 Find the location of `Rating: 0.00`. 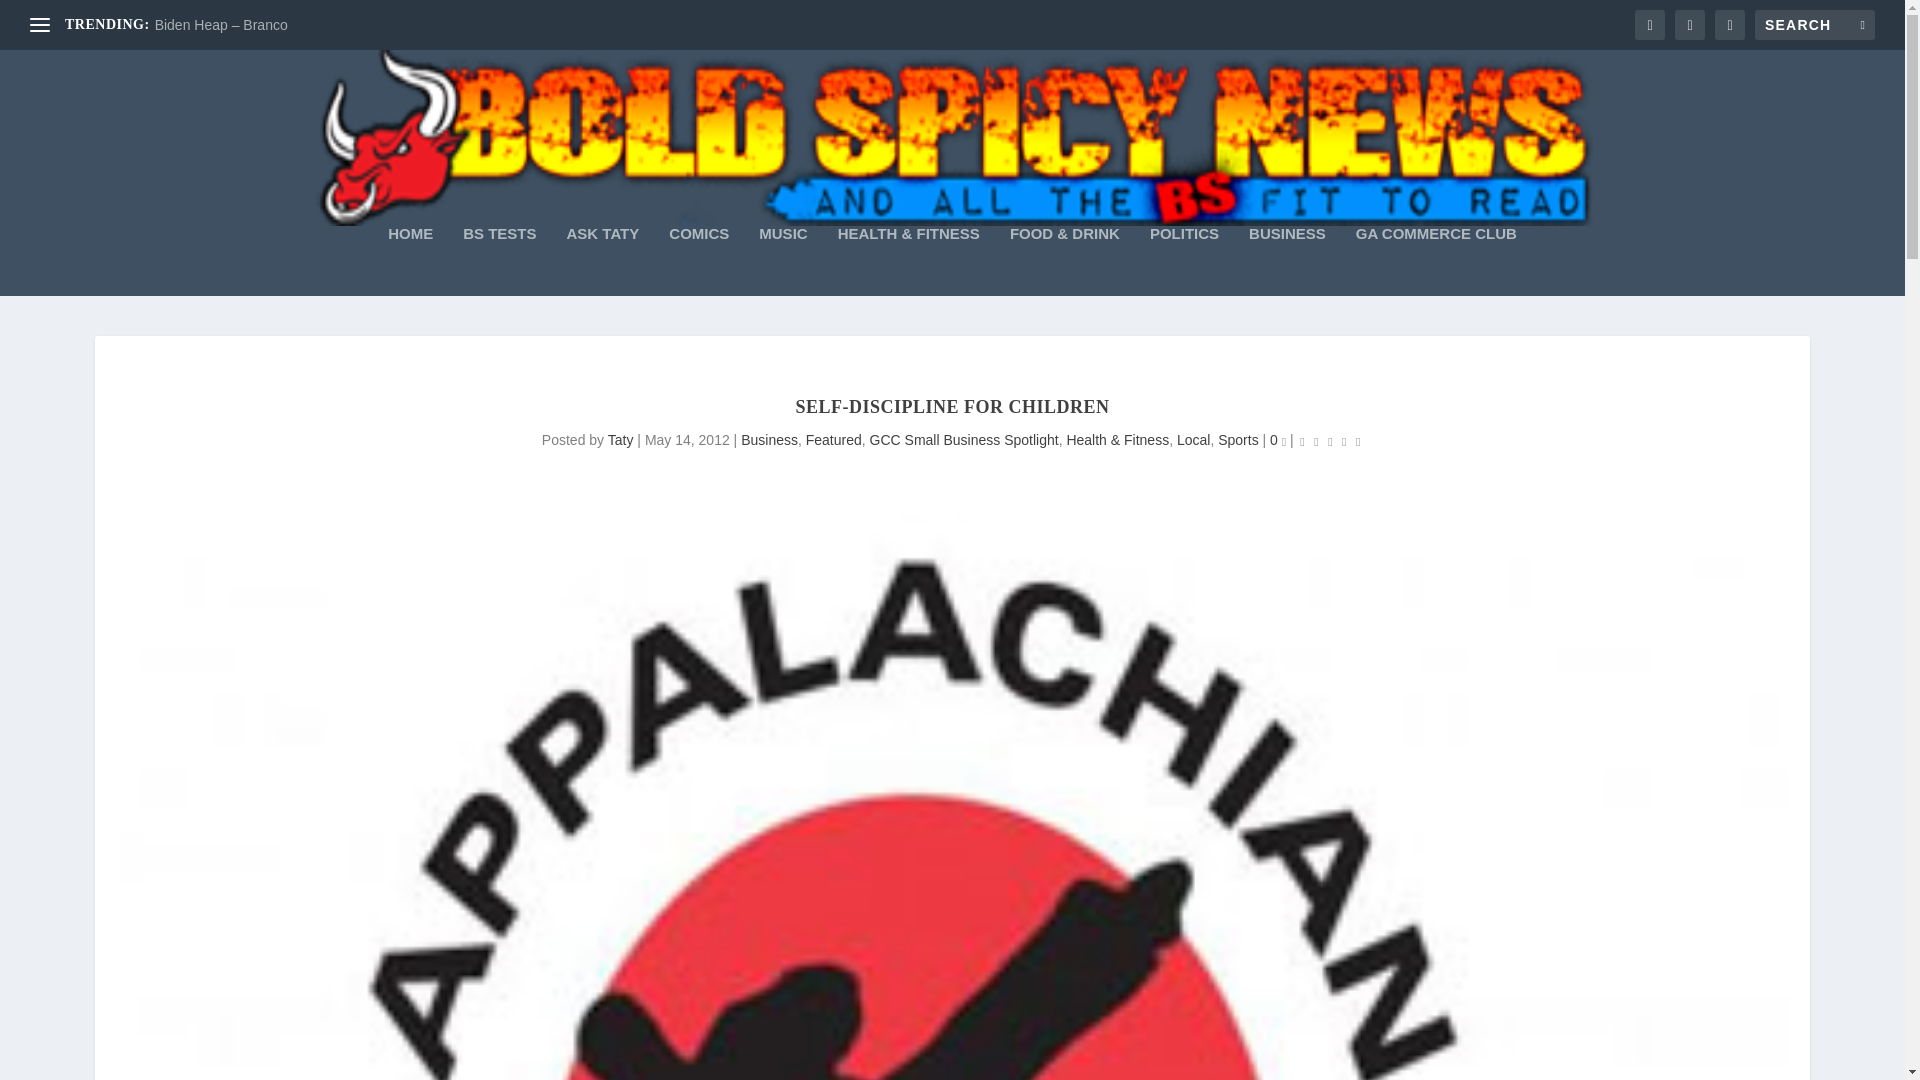

Rating: 0.00 is located at coordinates (1330, 440).